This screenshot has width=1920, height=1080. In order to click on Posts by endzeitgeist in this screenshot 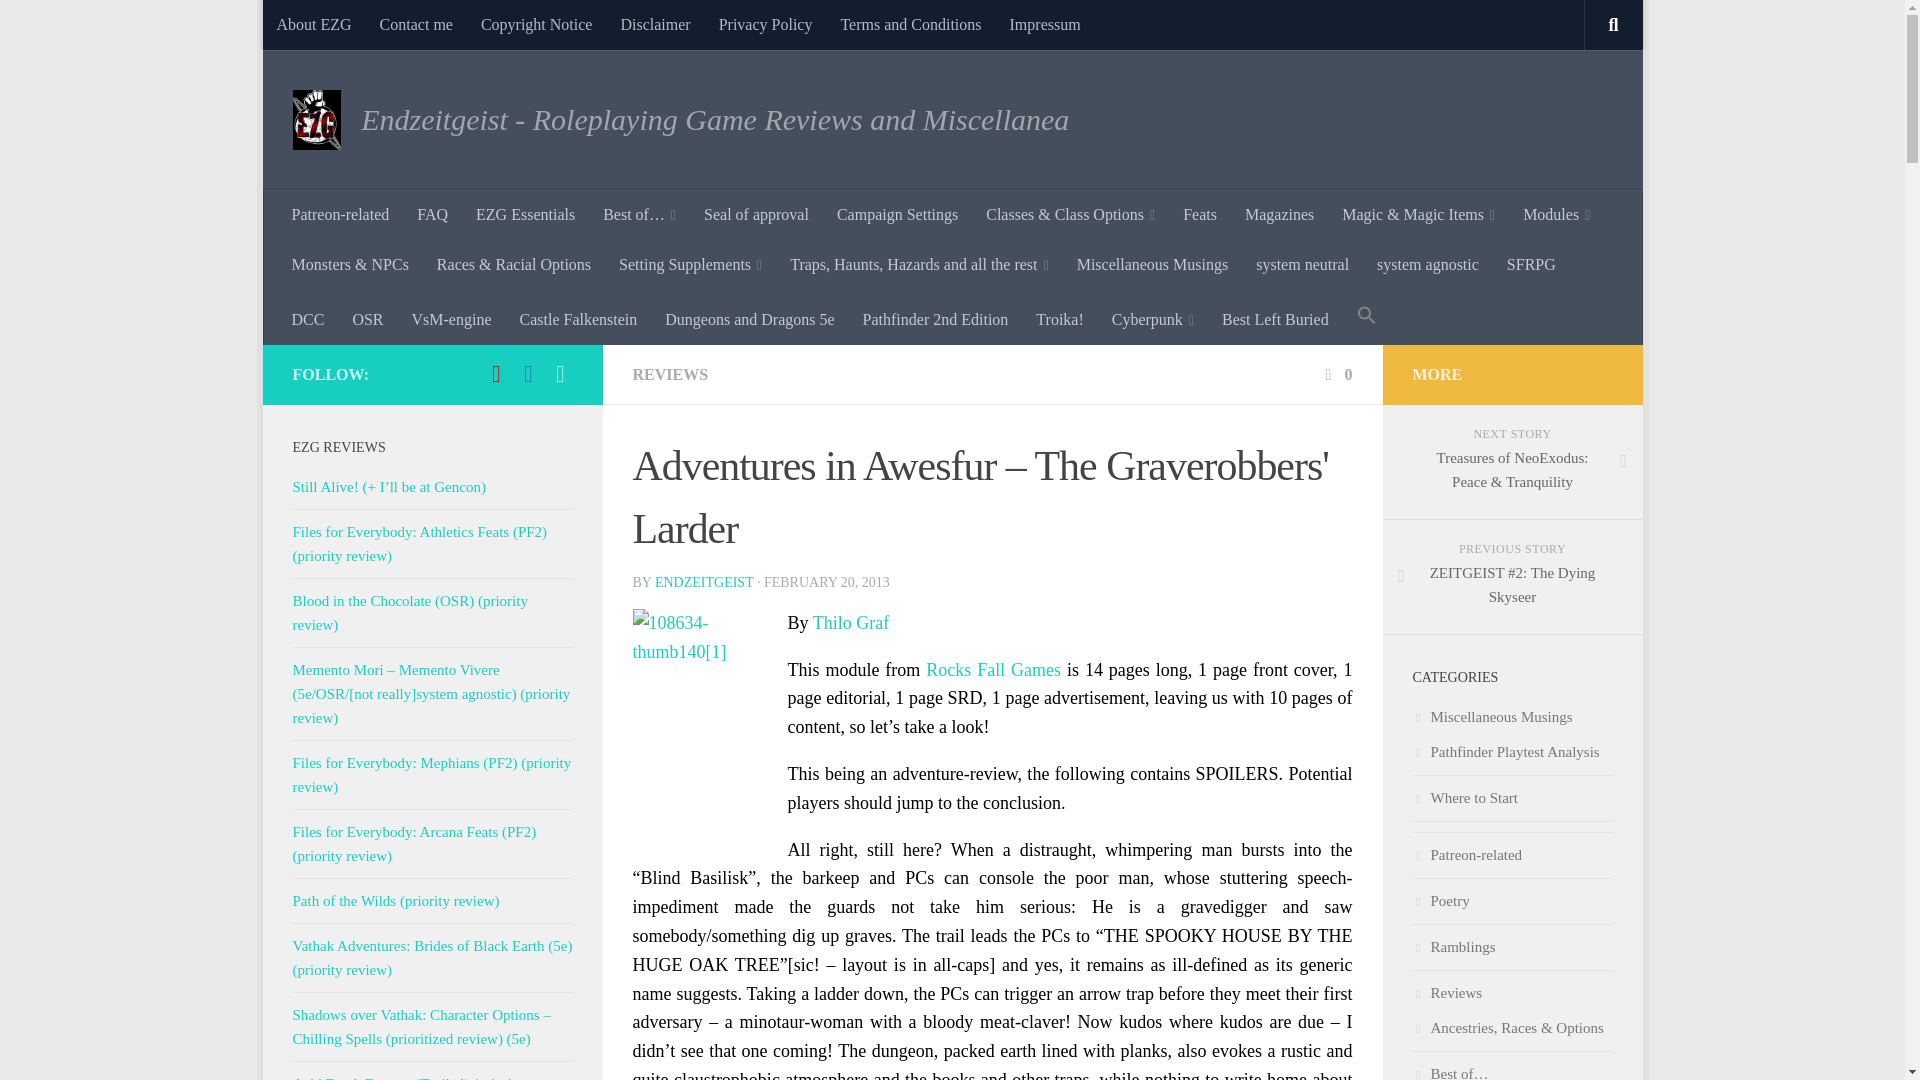, I will do `click(704, 582)`.